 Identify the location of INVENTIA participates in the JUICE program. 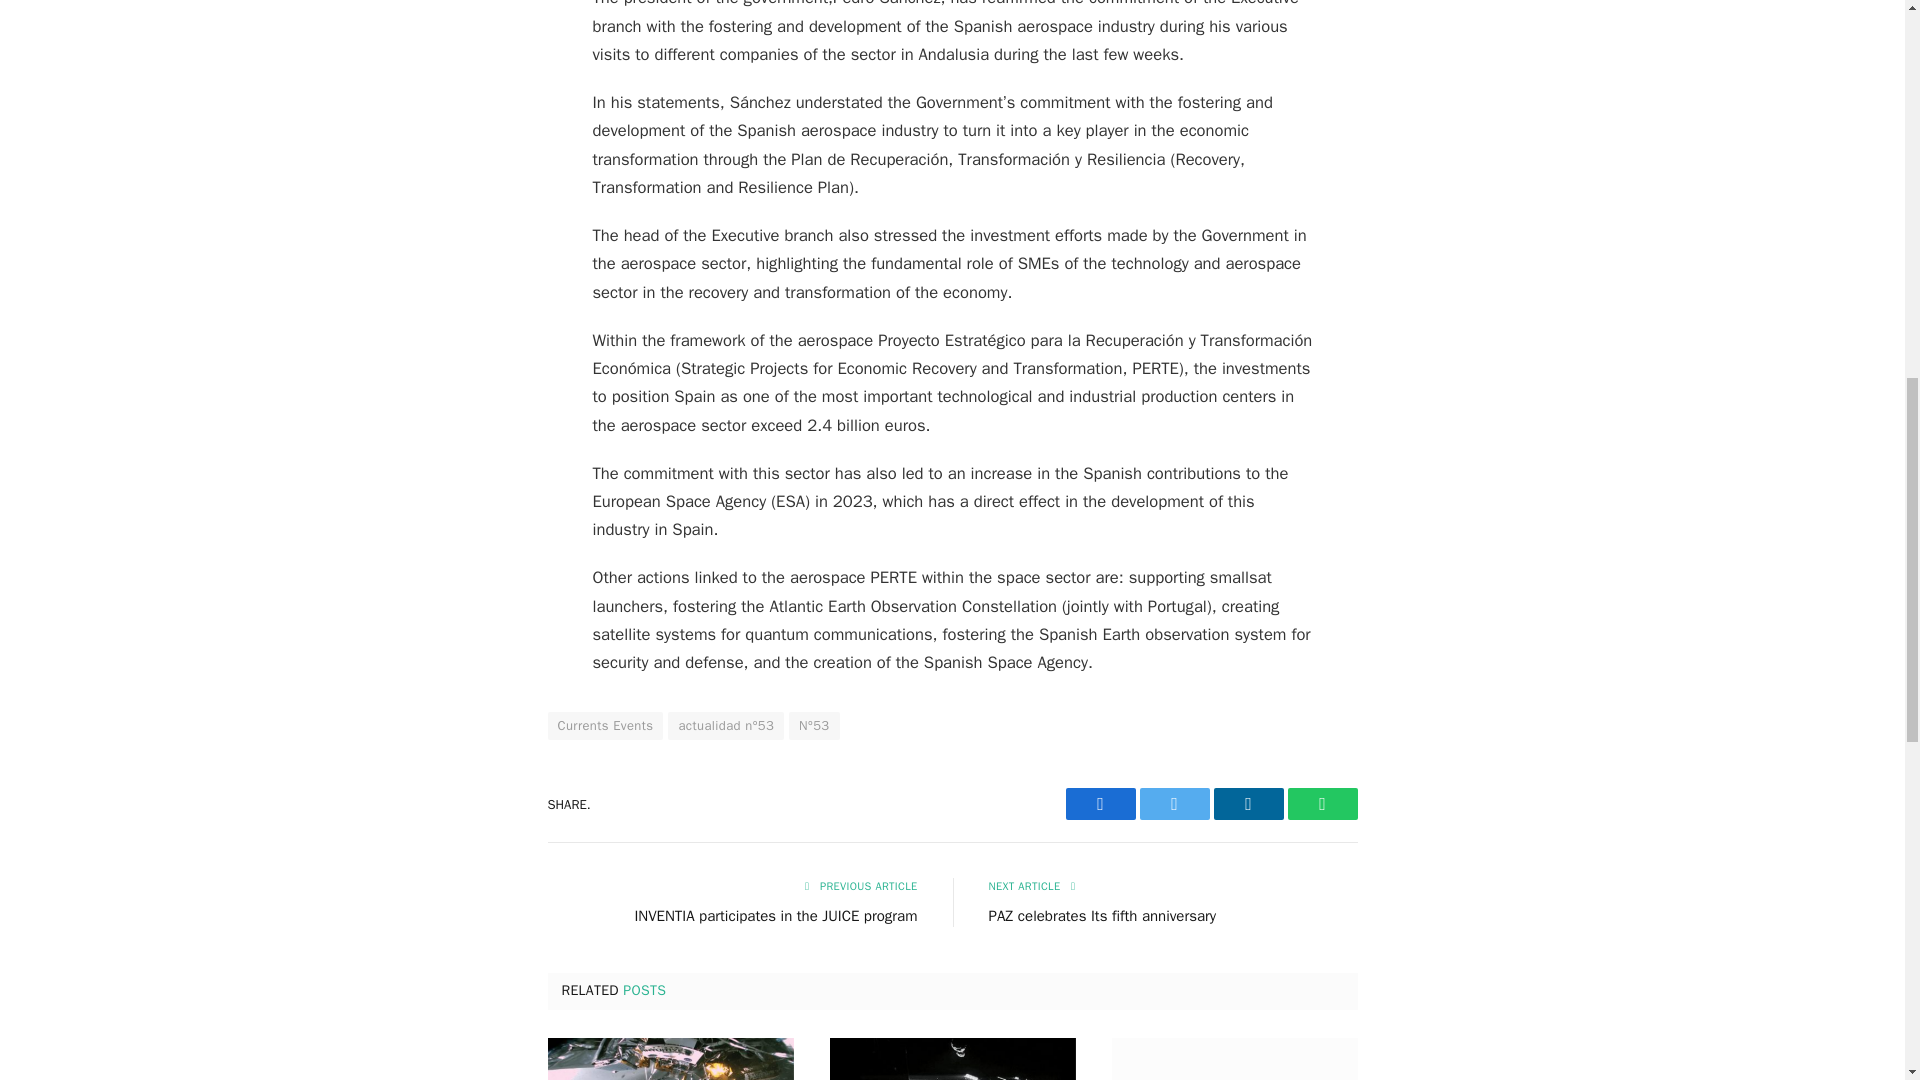
(775, 916).